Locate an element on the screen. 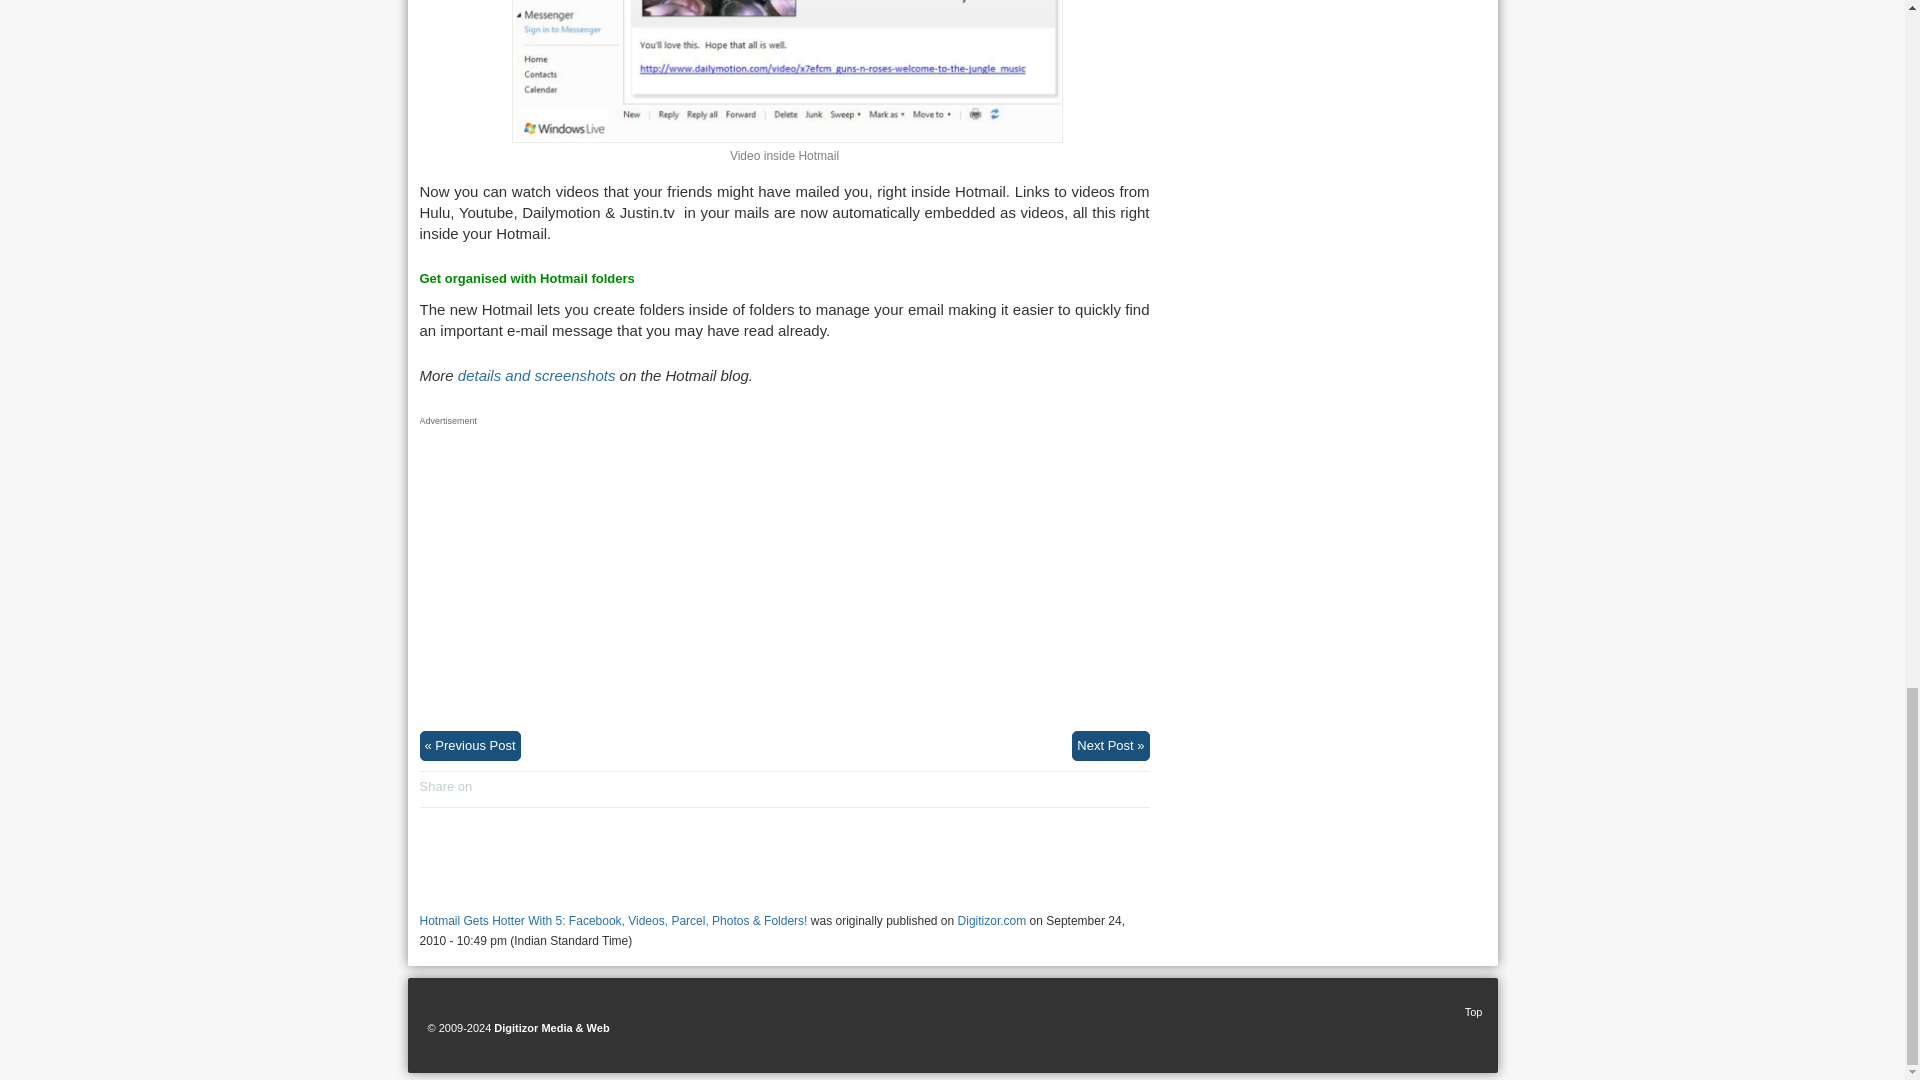  share this post on Facebook is located at coordinates (504, 787).